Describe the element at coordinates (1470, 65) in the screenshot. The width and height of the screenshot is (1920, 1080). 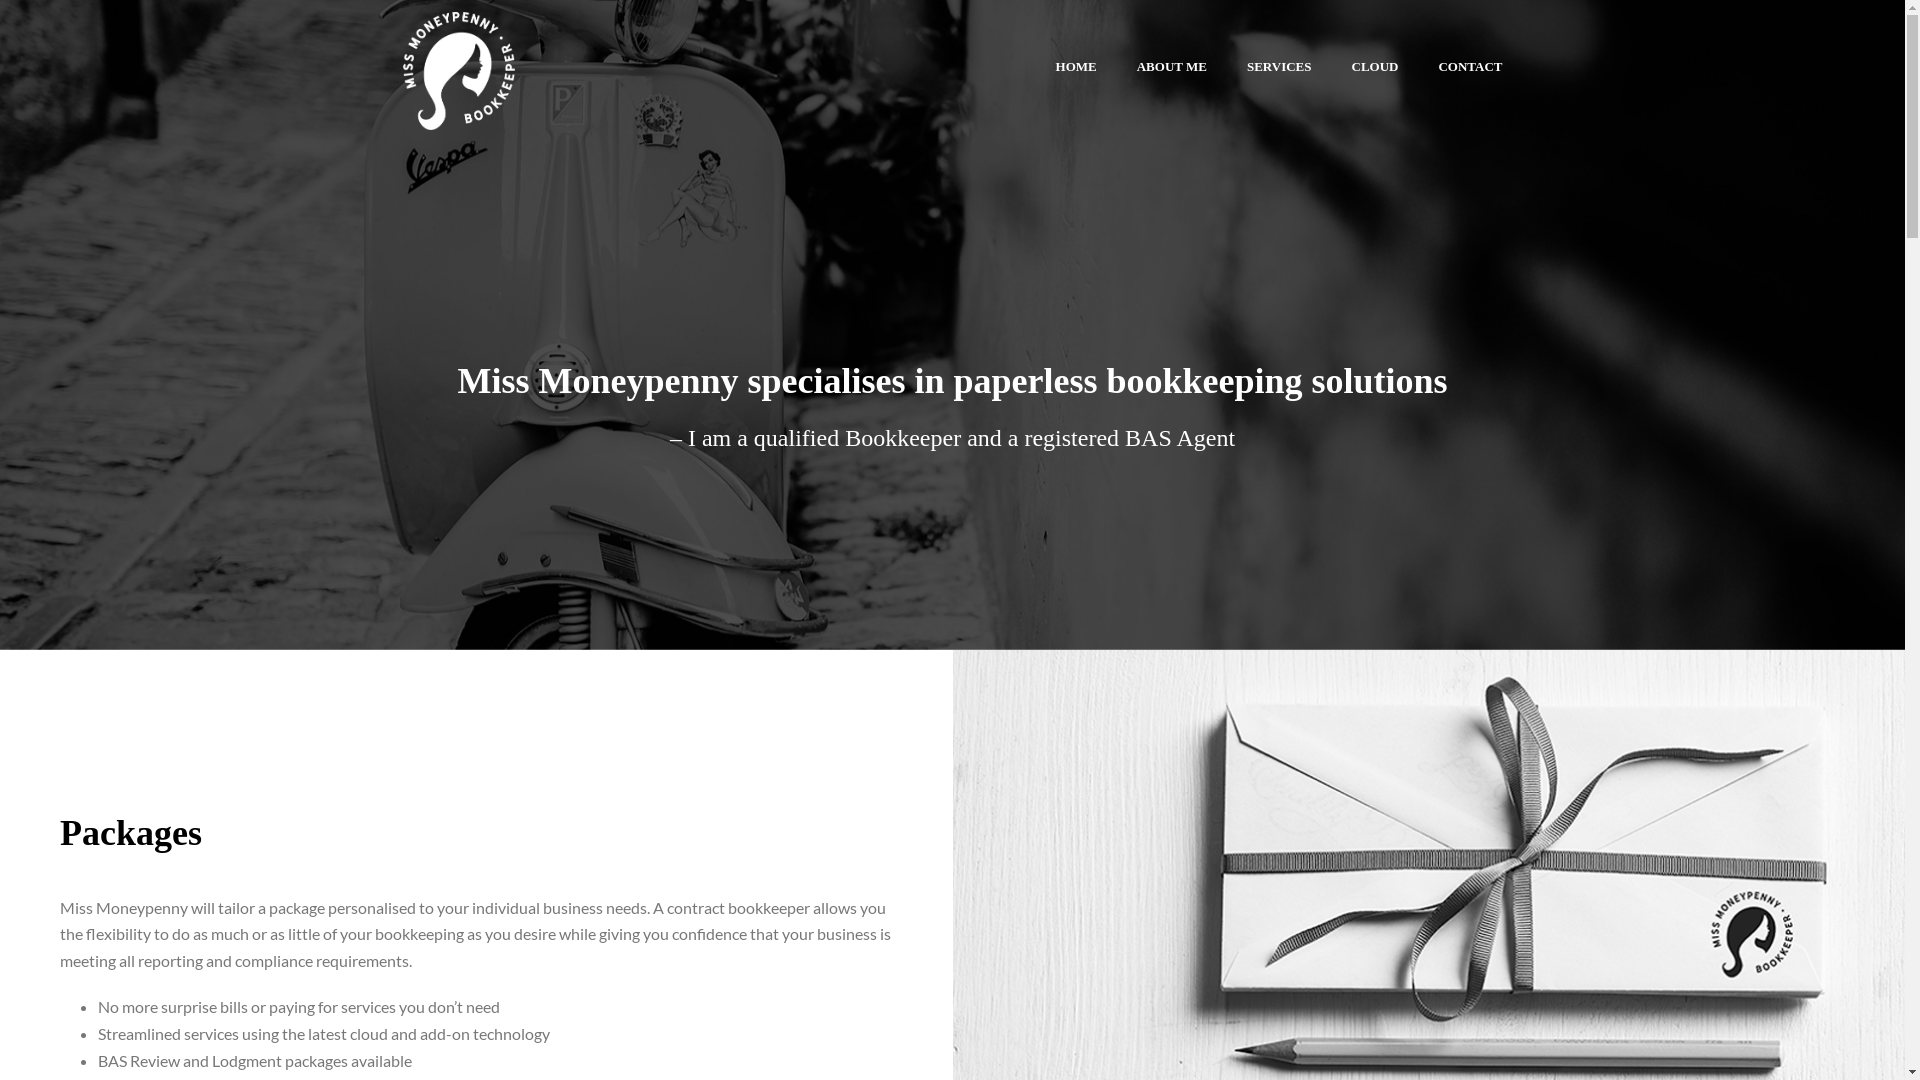
I see `CONTACT` at that location.